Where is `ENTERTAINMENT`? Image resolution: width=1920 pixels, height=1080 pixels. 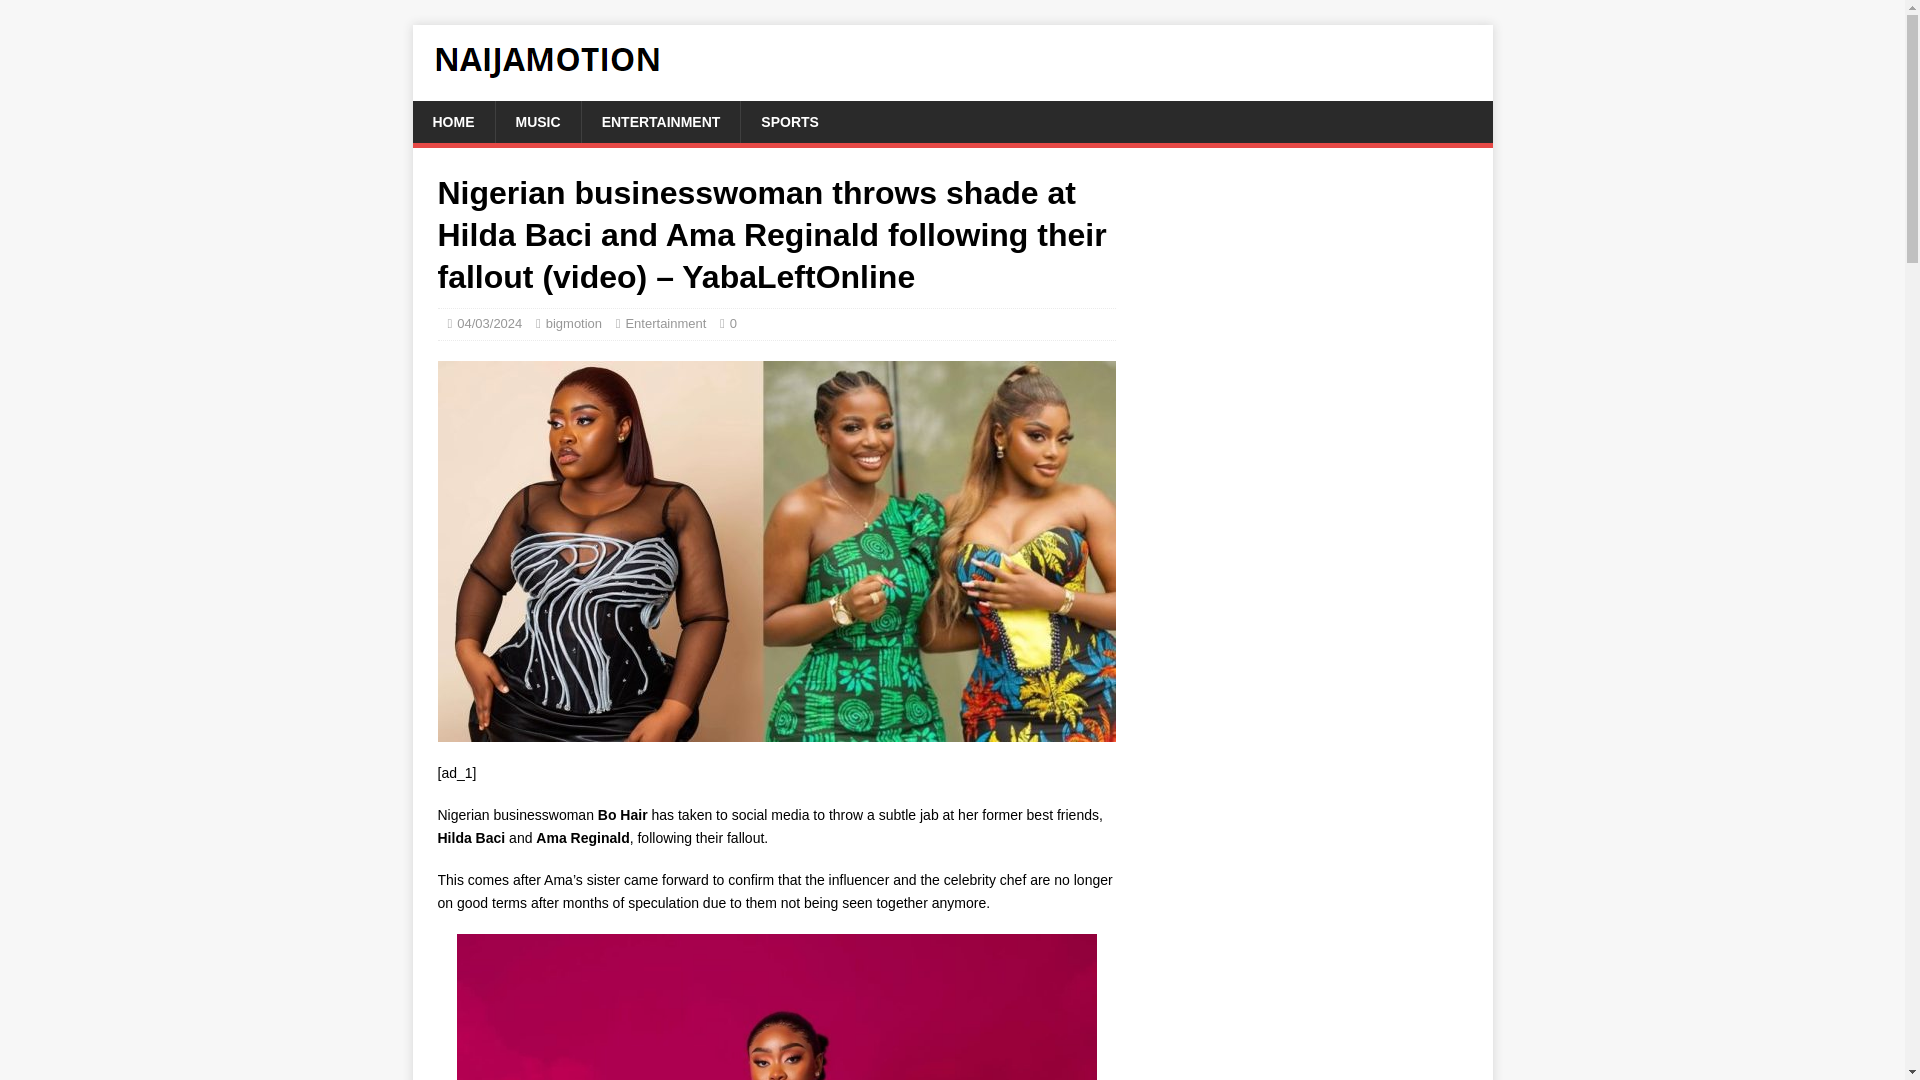
ENTERTAINMENT is located at coordinates (661, 122).